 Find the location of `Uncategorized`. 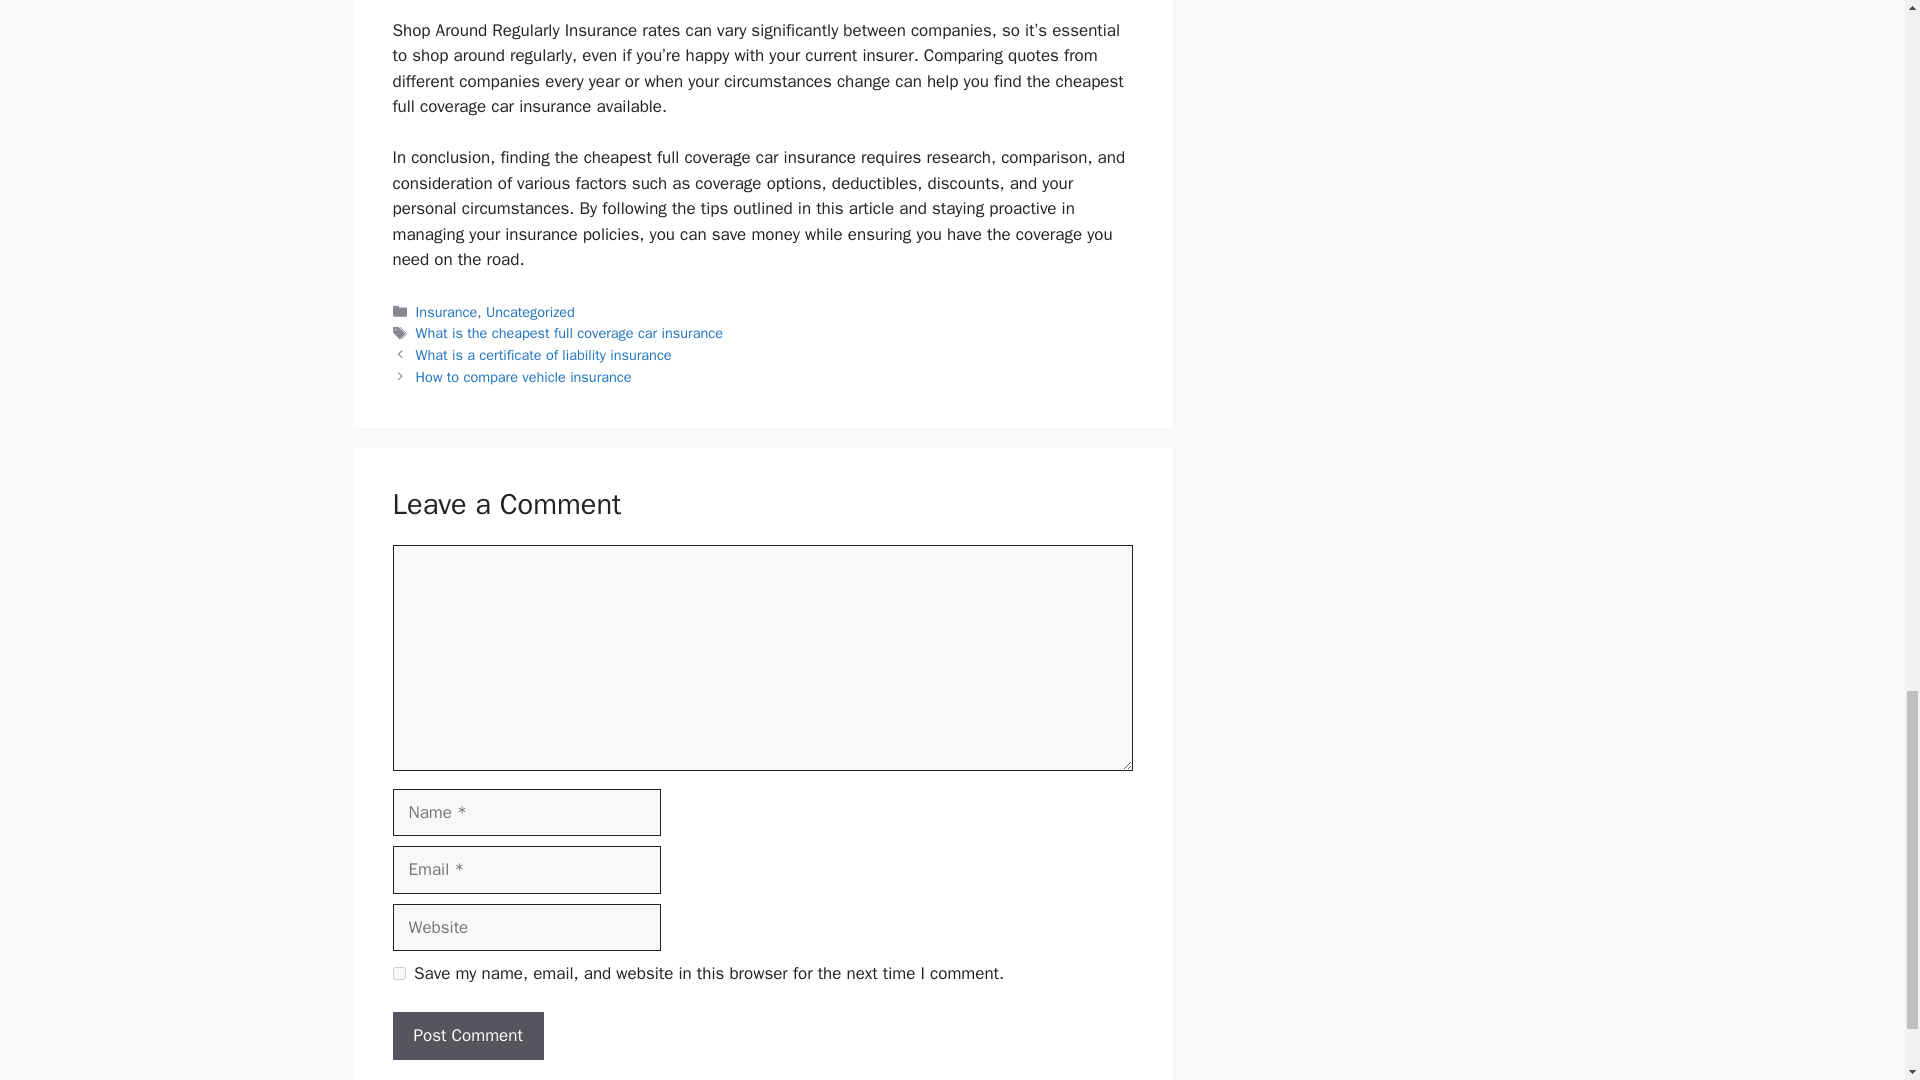

Uncategorized is located at coordinates (530, 312).